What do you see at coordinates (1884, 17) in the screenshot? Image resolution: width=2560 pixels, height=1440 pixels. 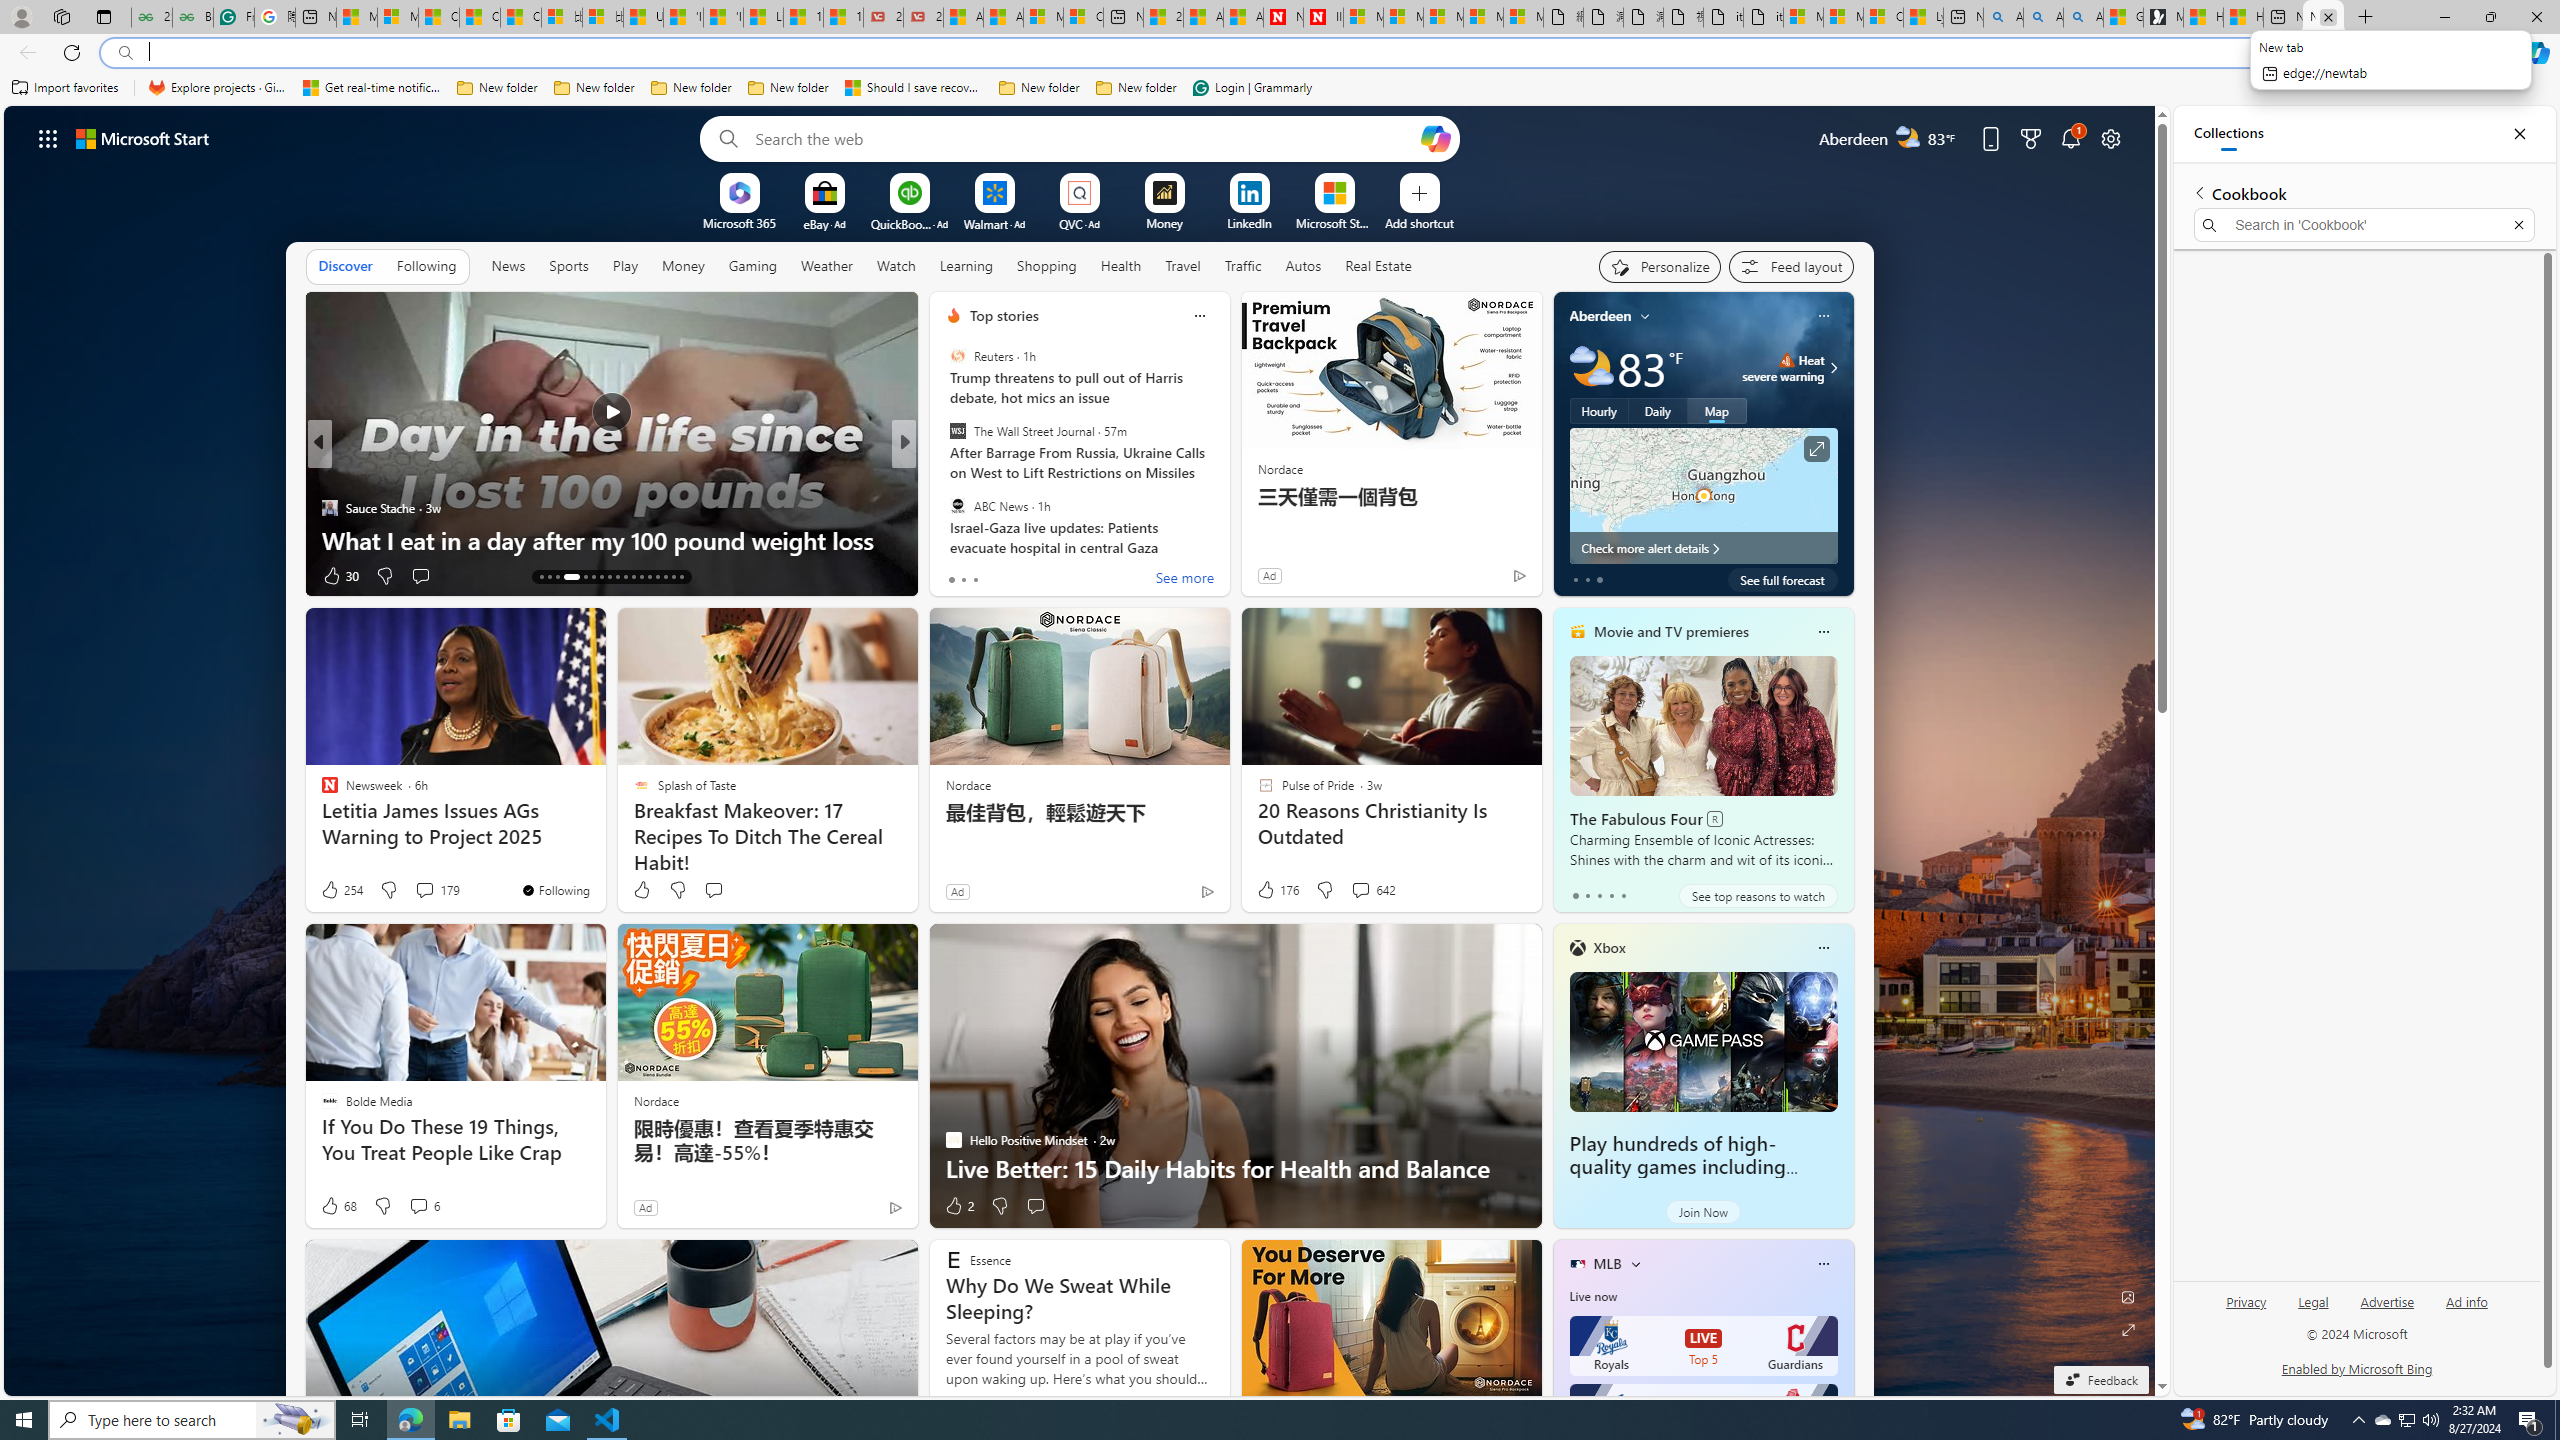 I see `Consumer Health Data Privacy Policy` at bounding box center [1884, 17].